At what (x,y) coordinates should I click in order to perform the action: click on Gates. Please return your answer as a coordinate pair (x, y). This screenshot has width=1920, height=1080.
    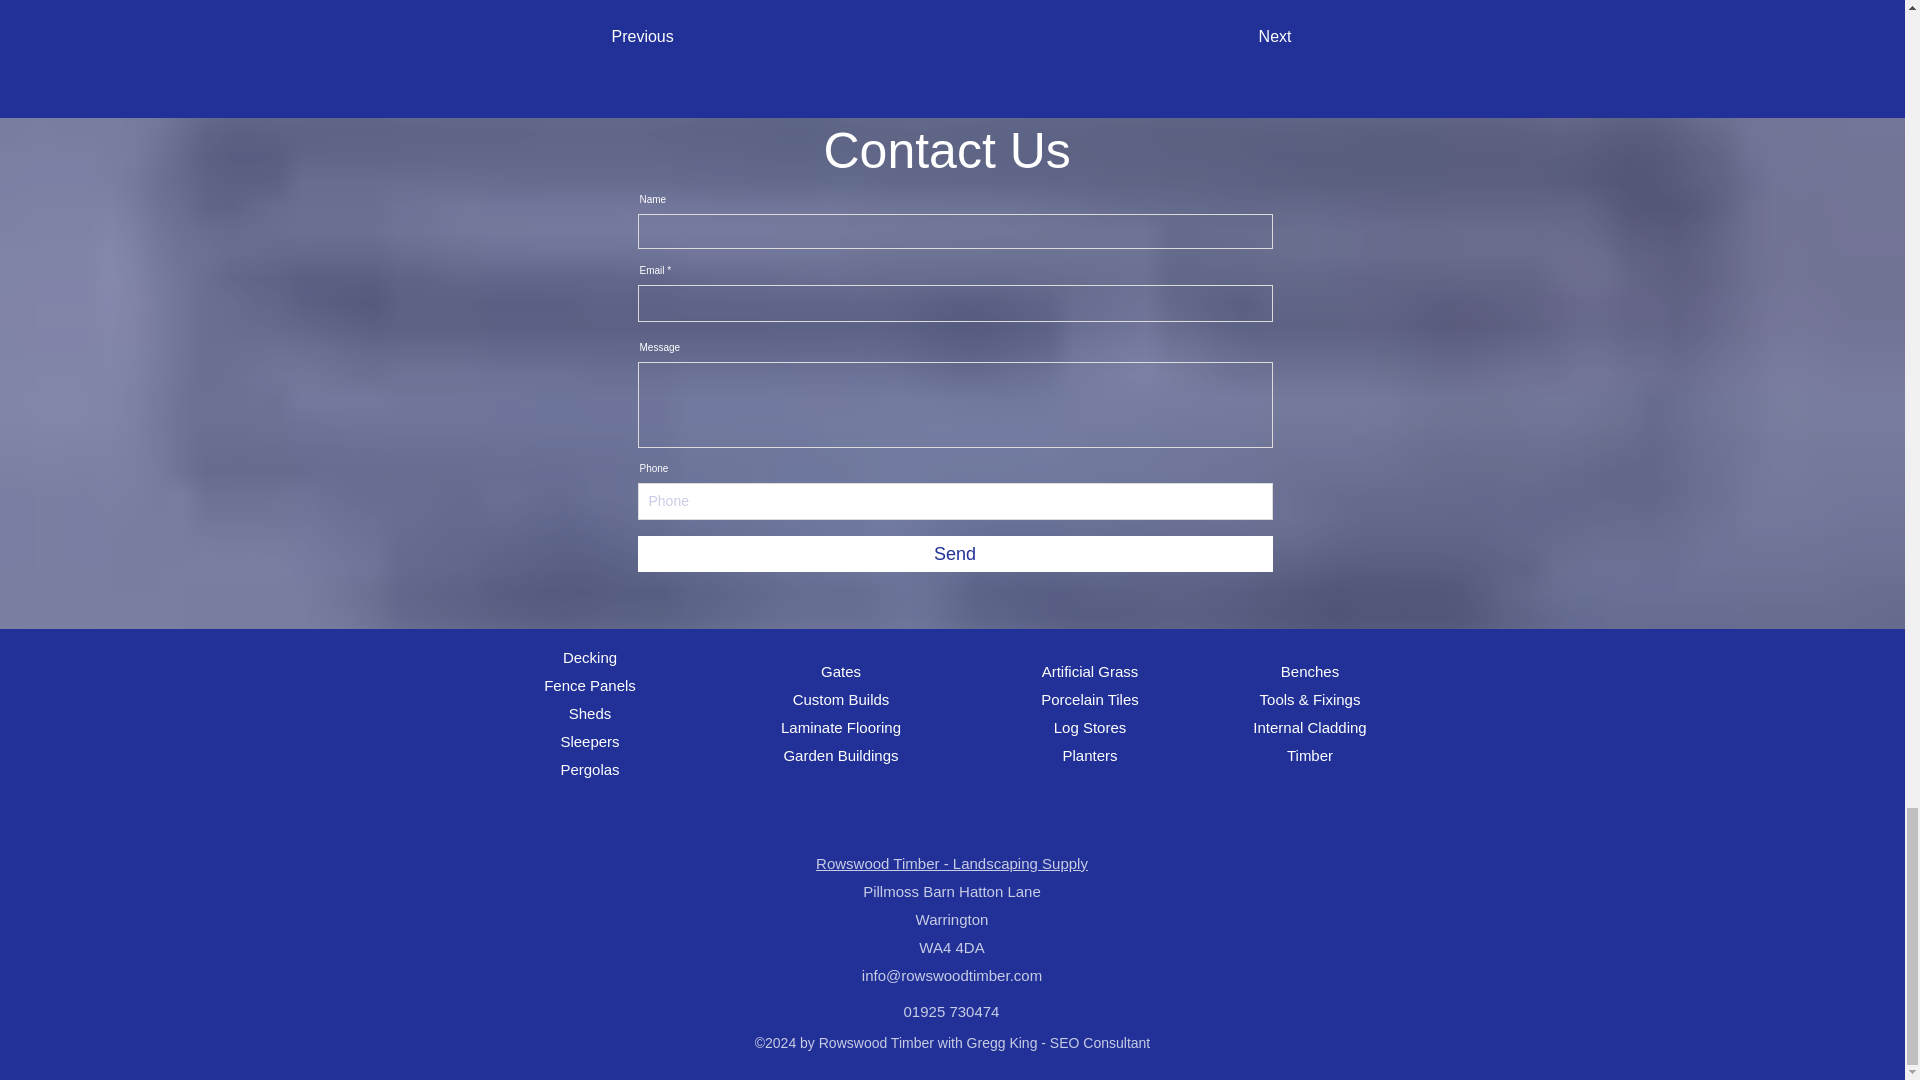
    Looking at the image, I should click on (840, 672).